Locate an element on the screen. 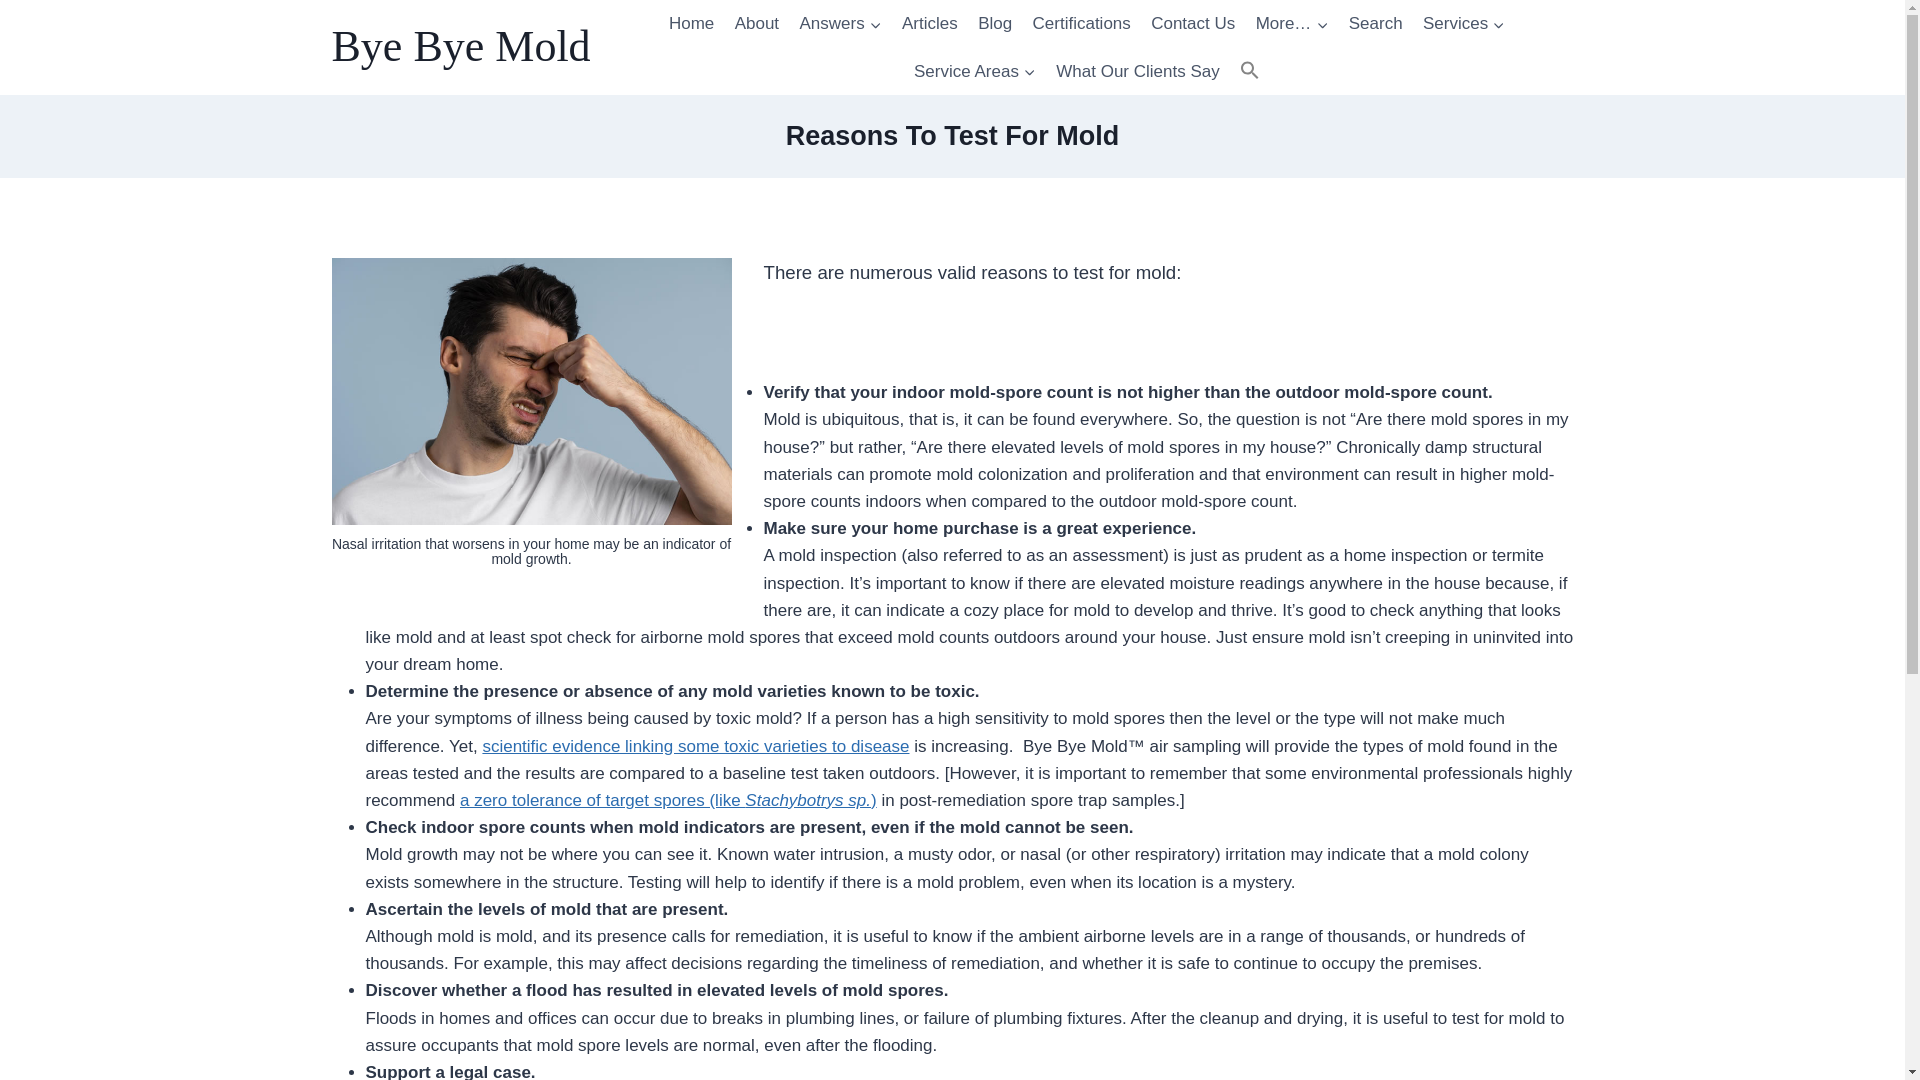 The width and height of the screenshot is (1920, 1080). Certifications is located at coordinates (1080, 24).